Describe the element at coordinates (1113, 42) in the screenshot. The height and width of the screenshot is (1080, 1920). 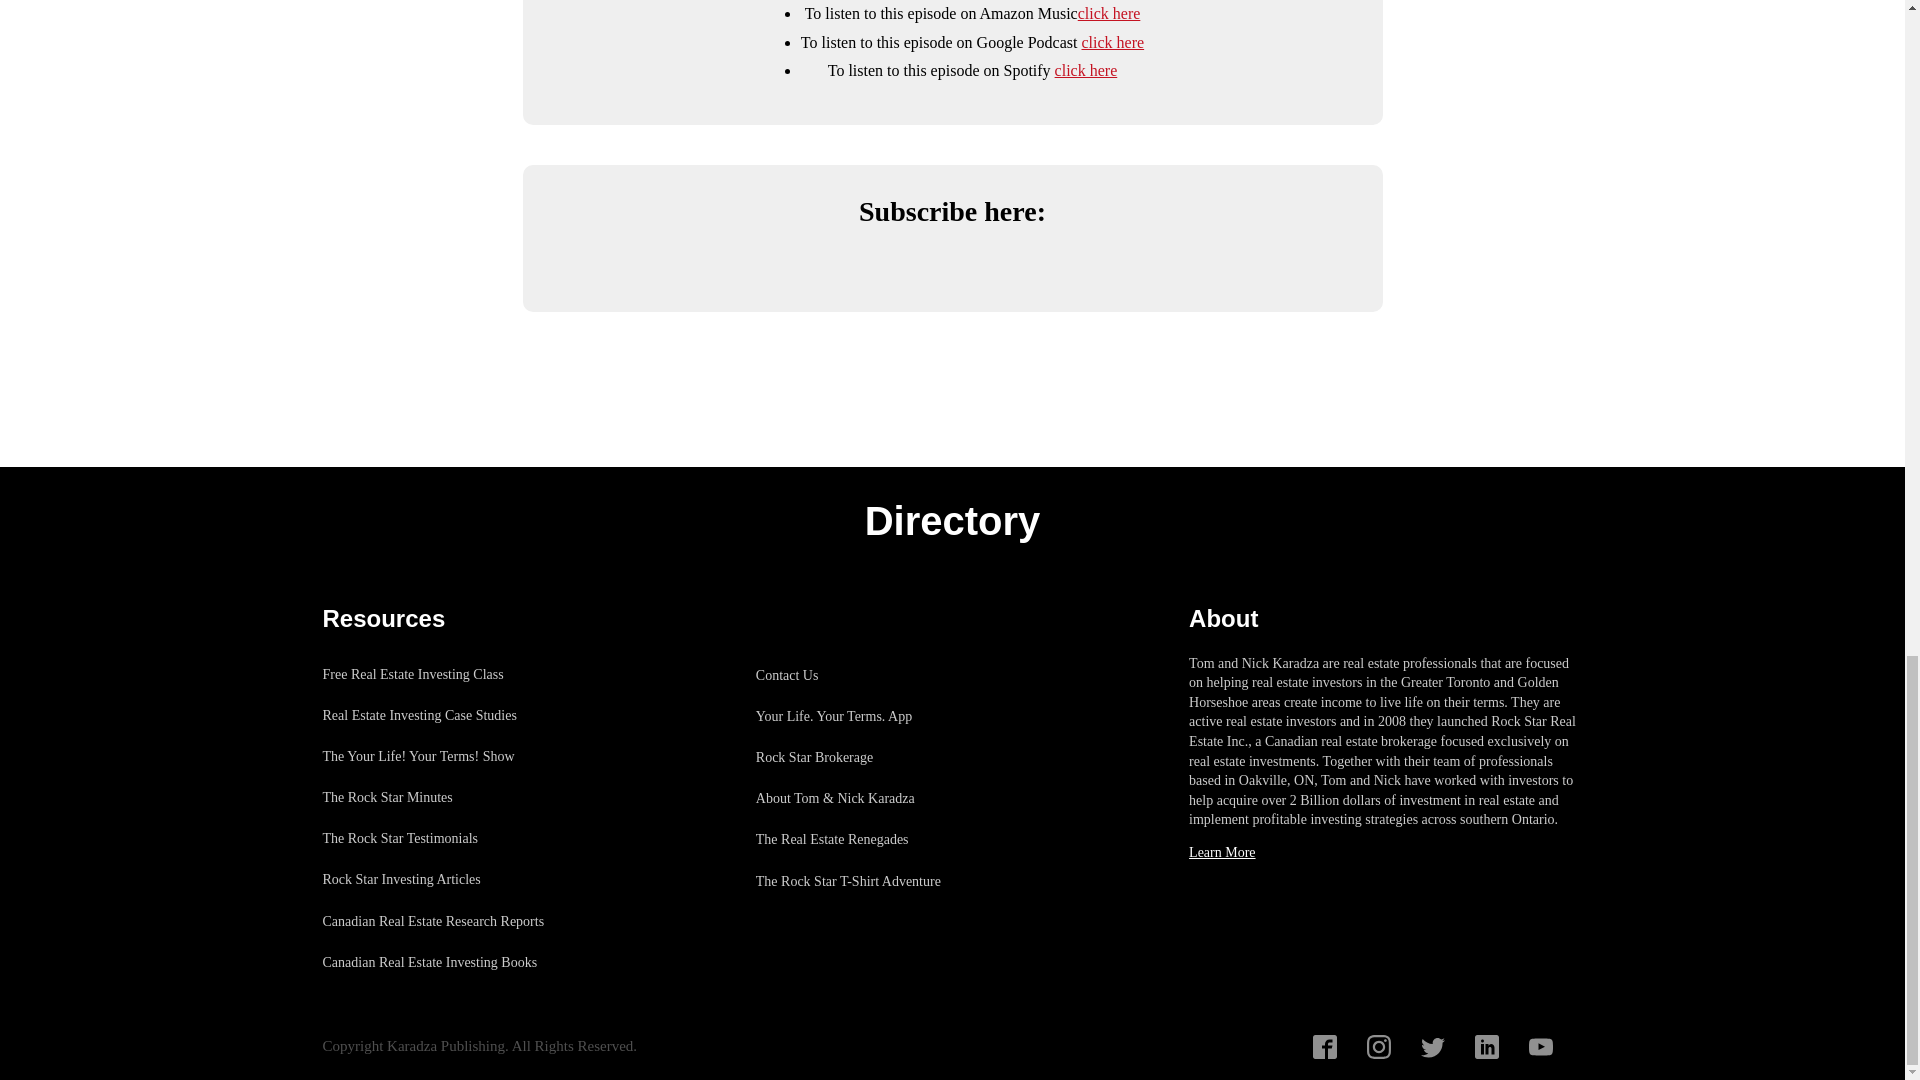
I see `click here` at that location.